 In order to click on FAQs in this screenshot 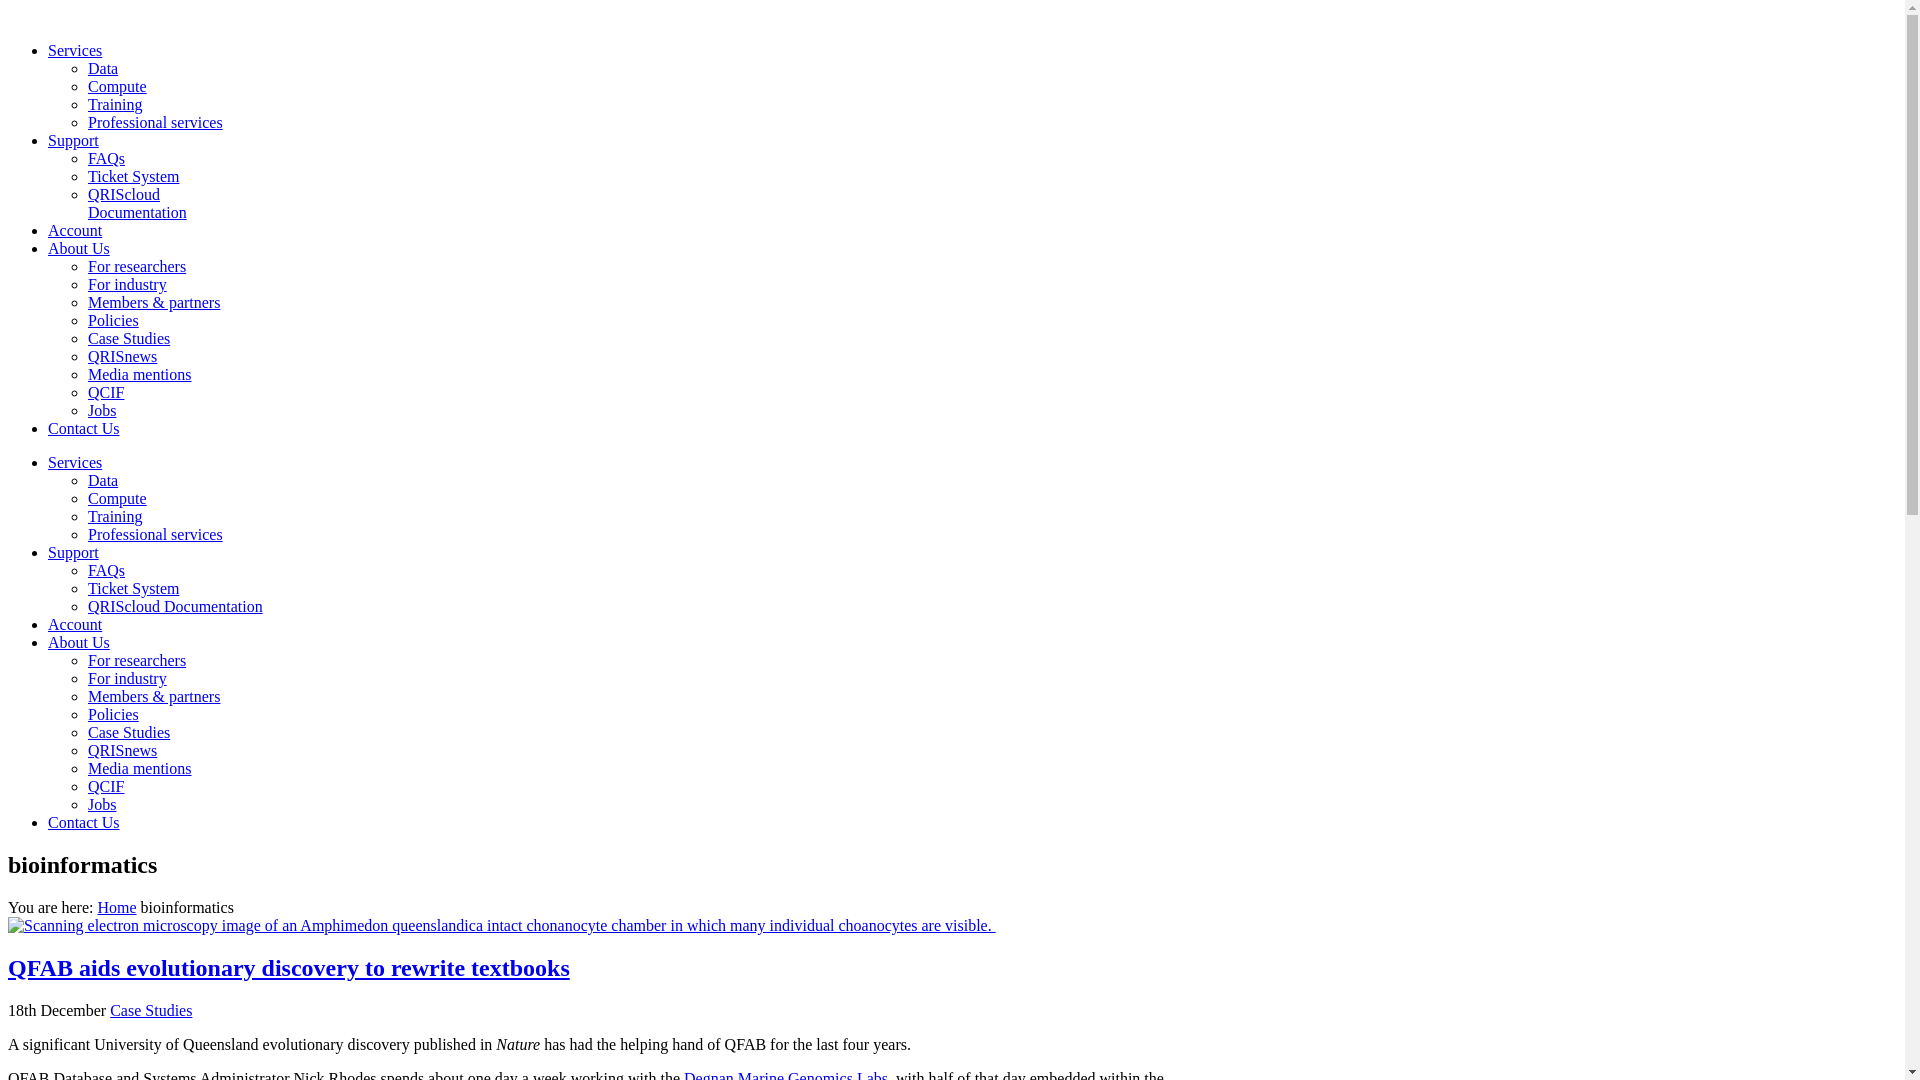, I will do `click(106, 158)`.